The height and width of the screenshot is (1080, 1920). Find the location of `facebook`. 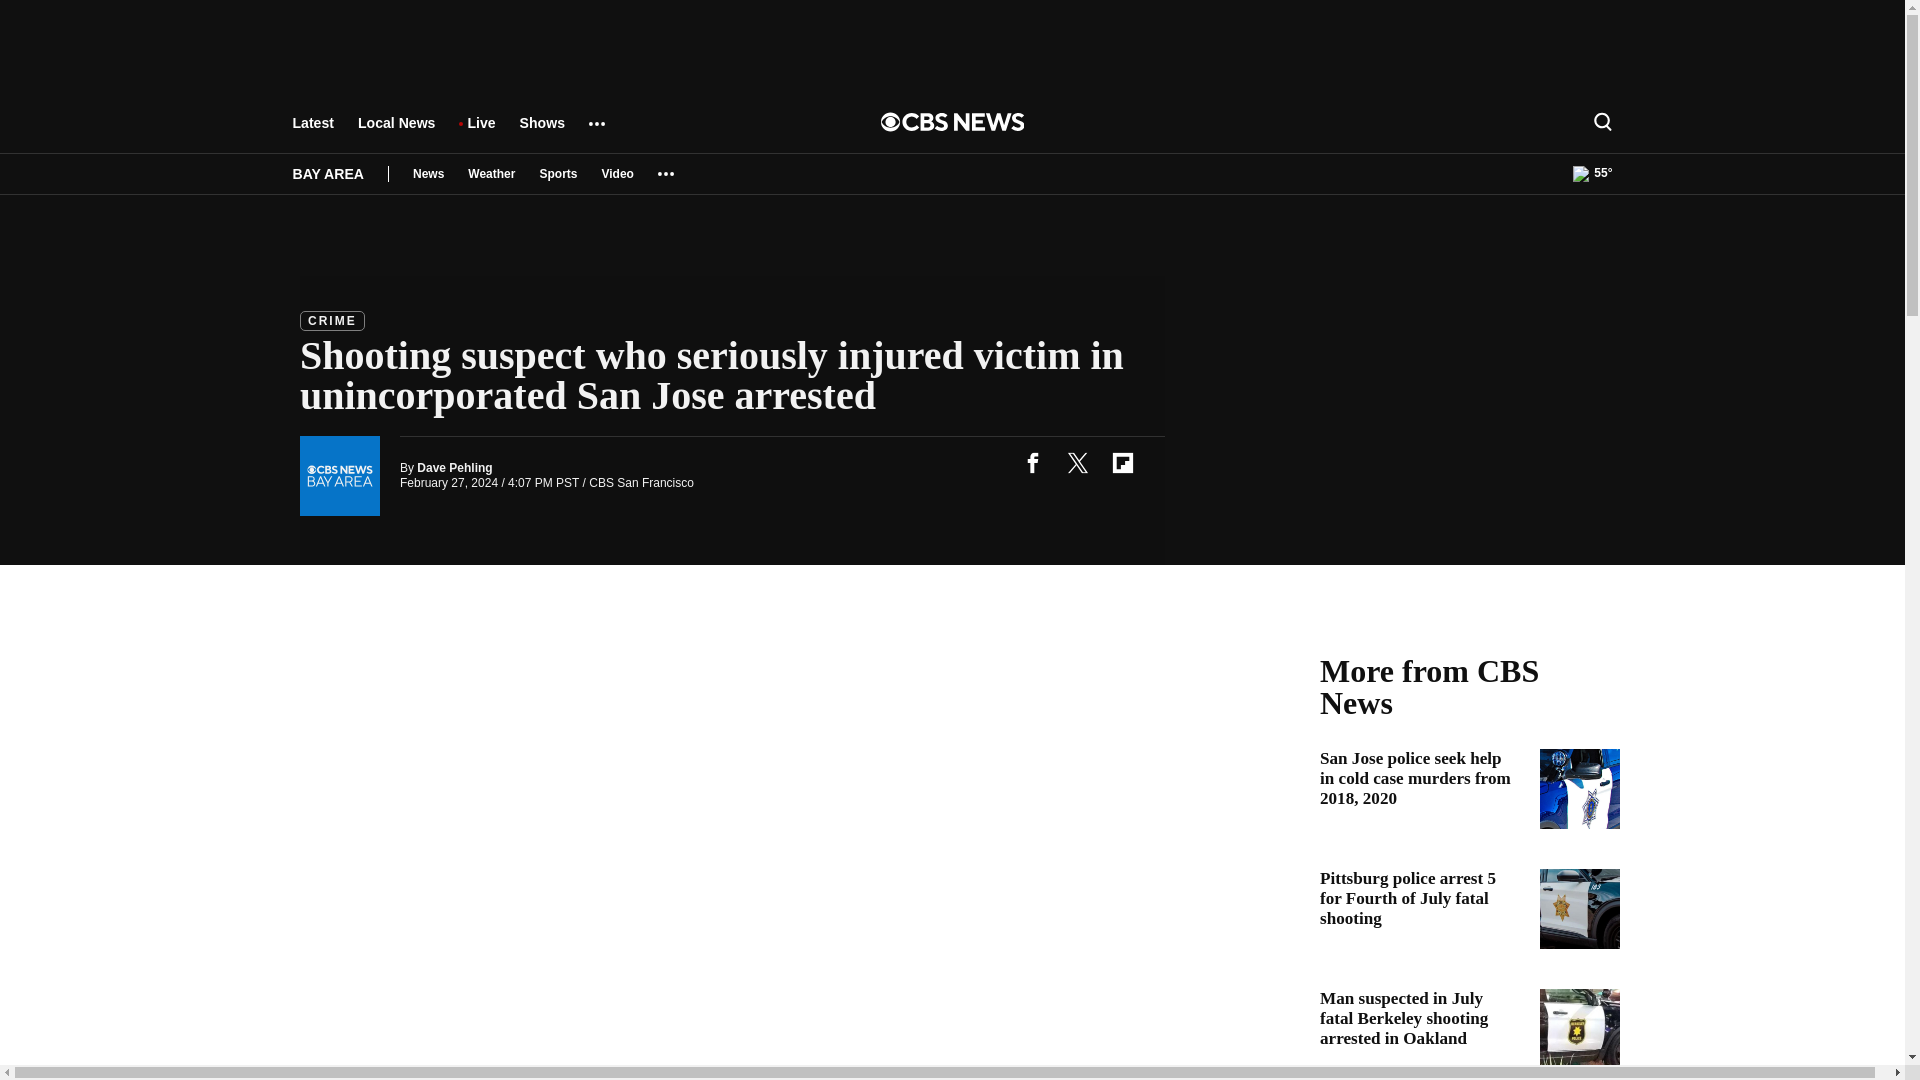

facebook is located at coordinates (1032, 462).